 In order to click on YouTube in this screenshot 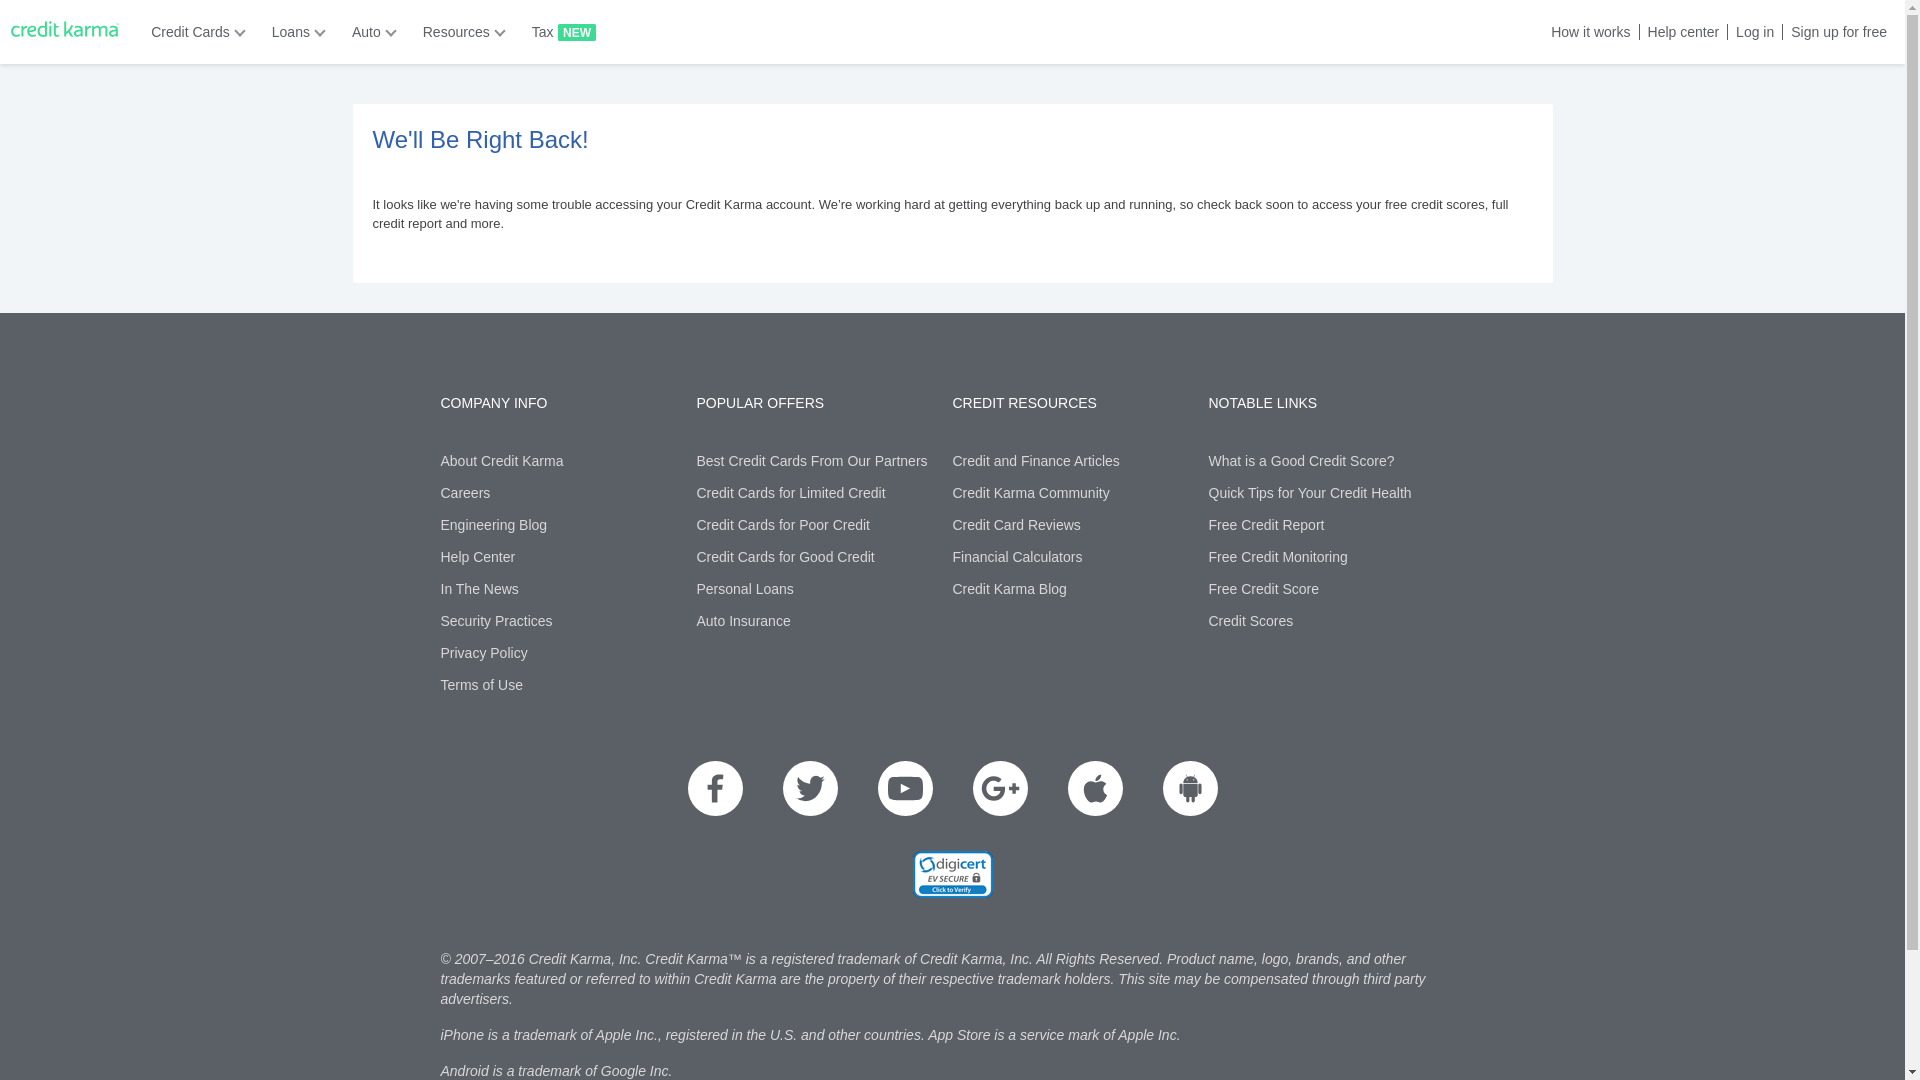, I will do `click(905, 788)`.